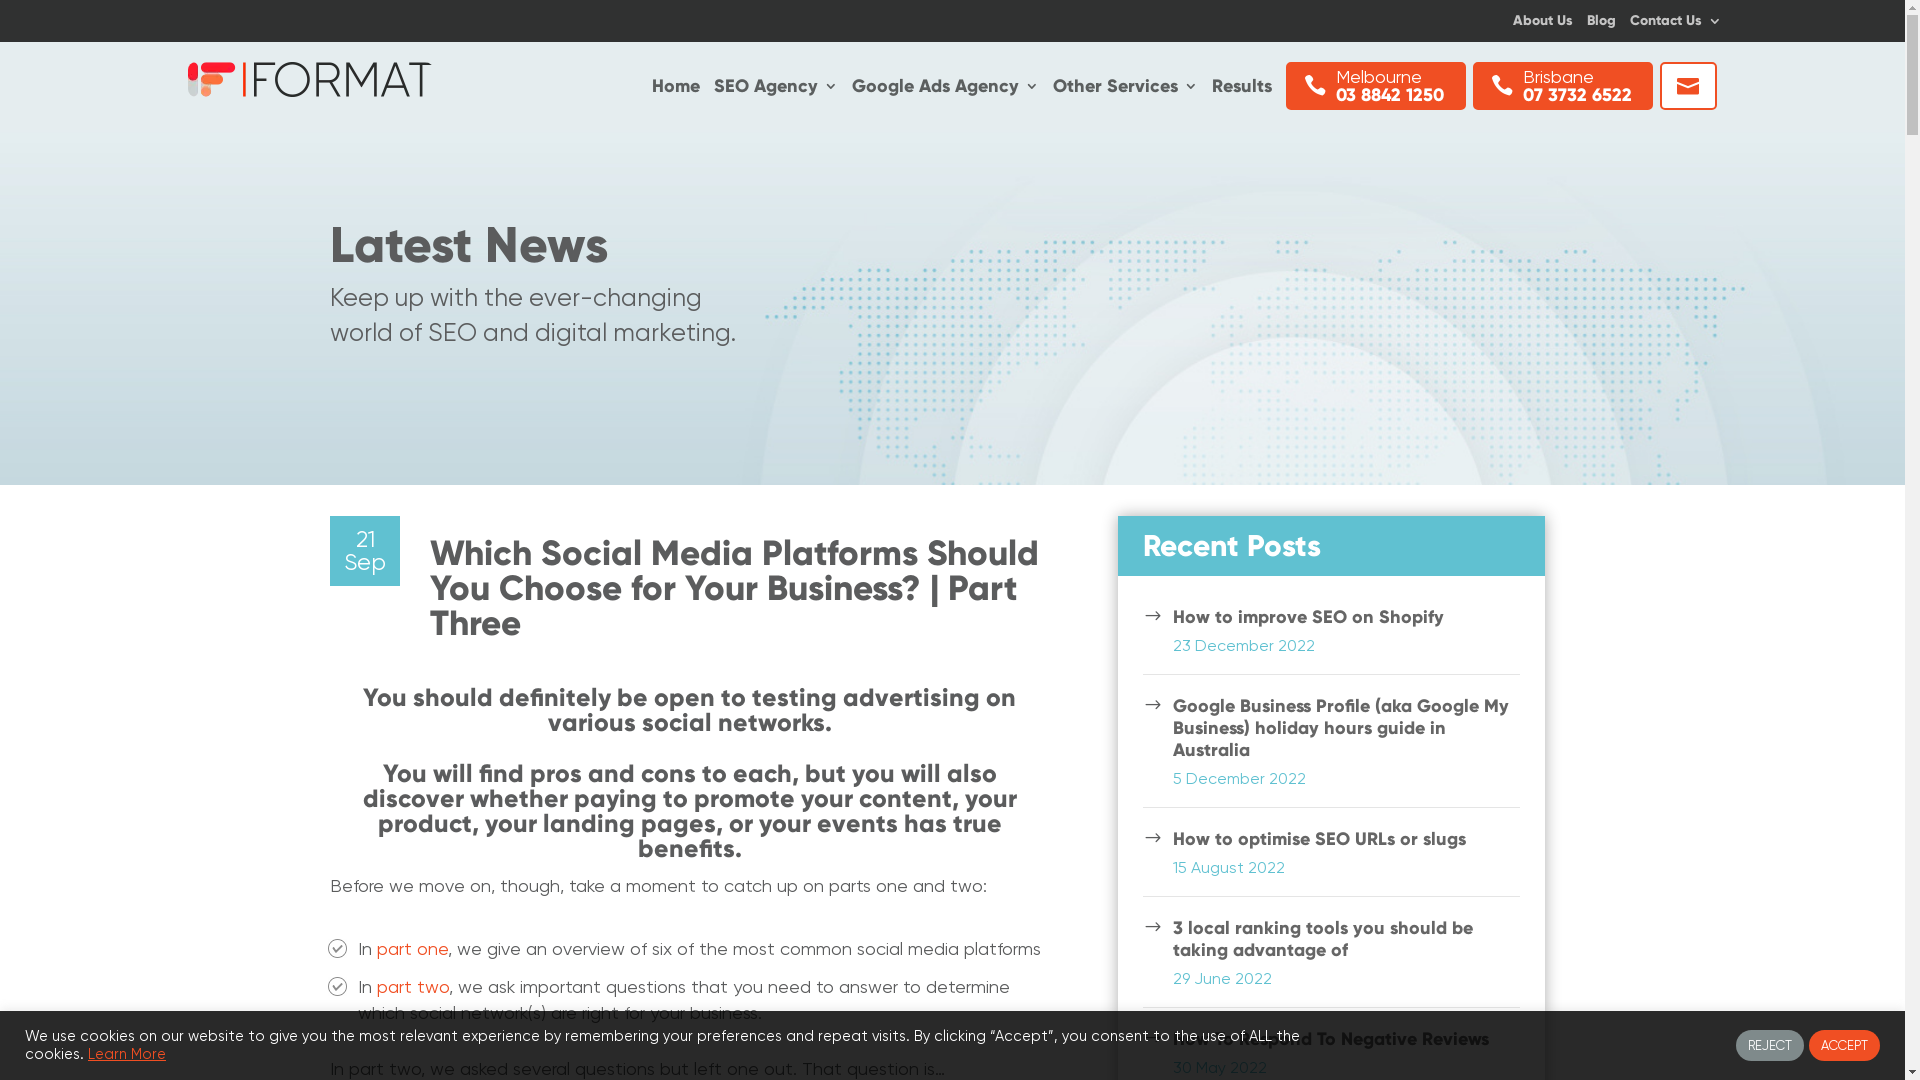  I want to click on How to improve SEO on Shopify, so click(1308, 617).